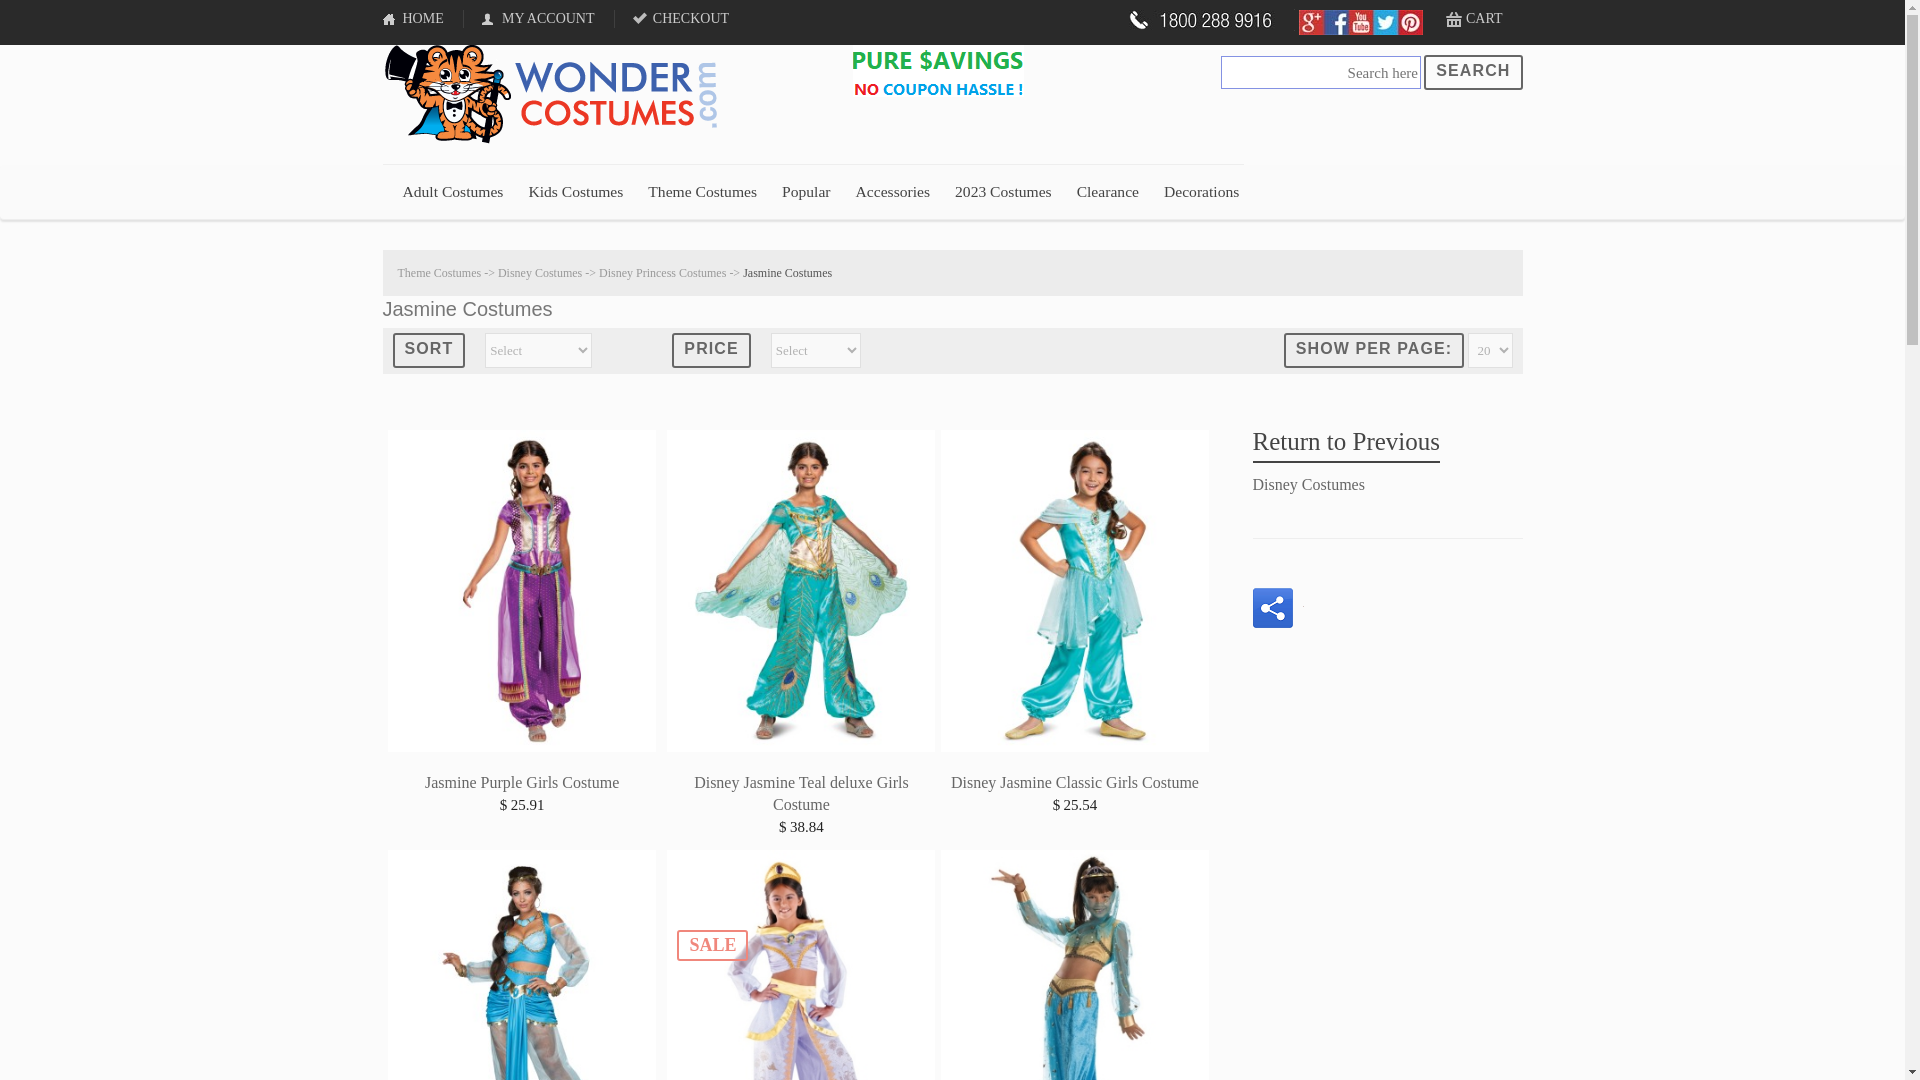 The height and width of the screenshot is (1080, 1920). What do you see at coordinates (575, 192) in the screenshot?
I see `Kids Costumes` at bounding box center [575, 192].